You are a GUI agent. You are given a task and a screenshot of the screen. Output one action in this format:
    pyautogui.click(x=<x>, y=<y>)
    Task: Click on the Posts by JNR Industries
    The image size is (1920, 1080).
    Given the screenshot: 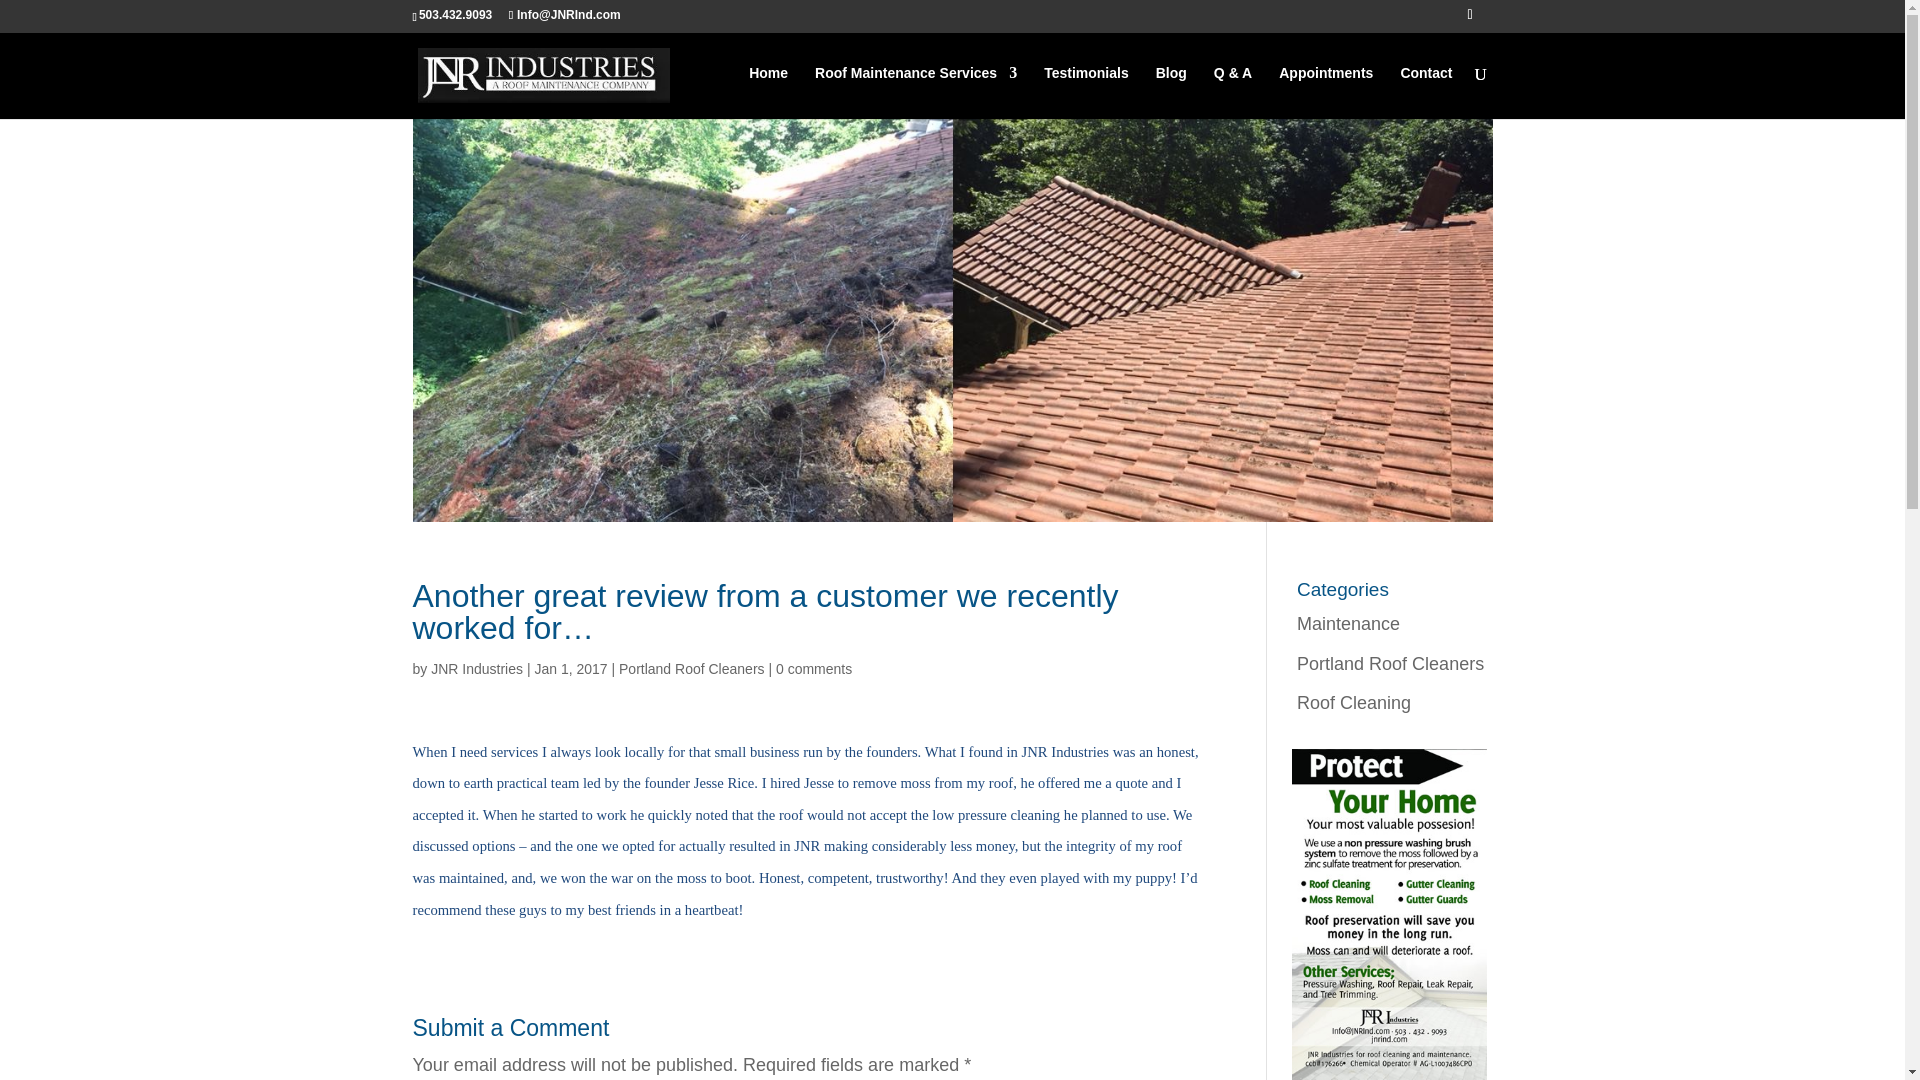 What is the action you would take?
    pyautogui.click(x=476, y=668)
    